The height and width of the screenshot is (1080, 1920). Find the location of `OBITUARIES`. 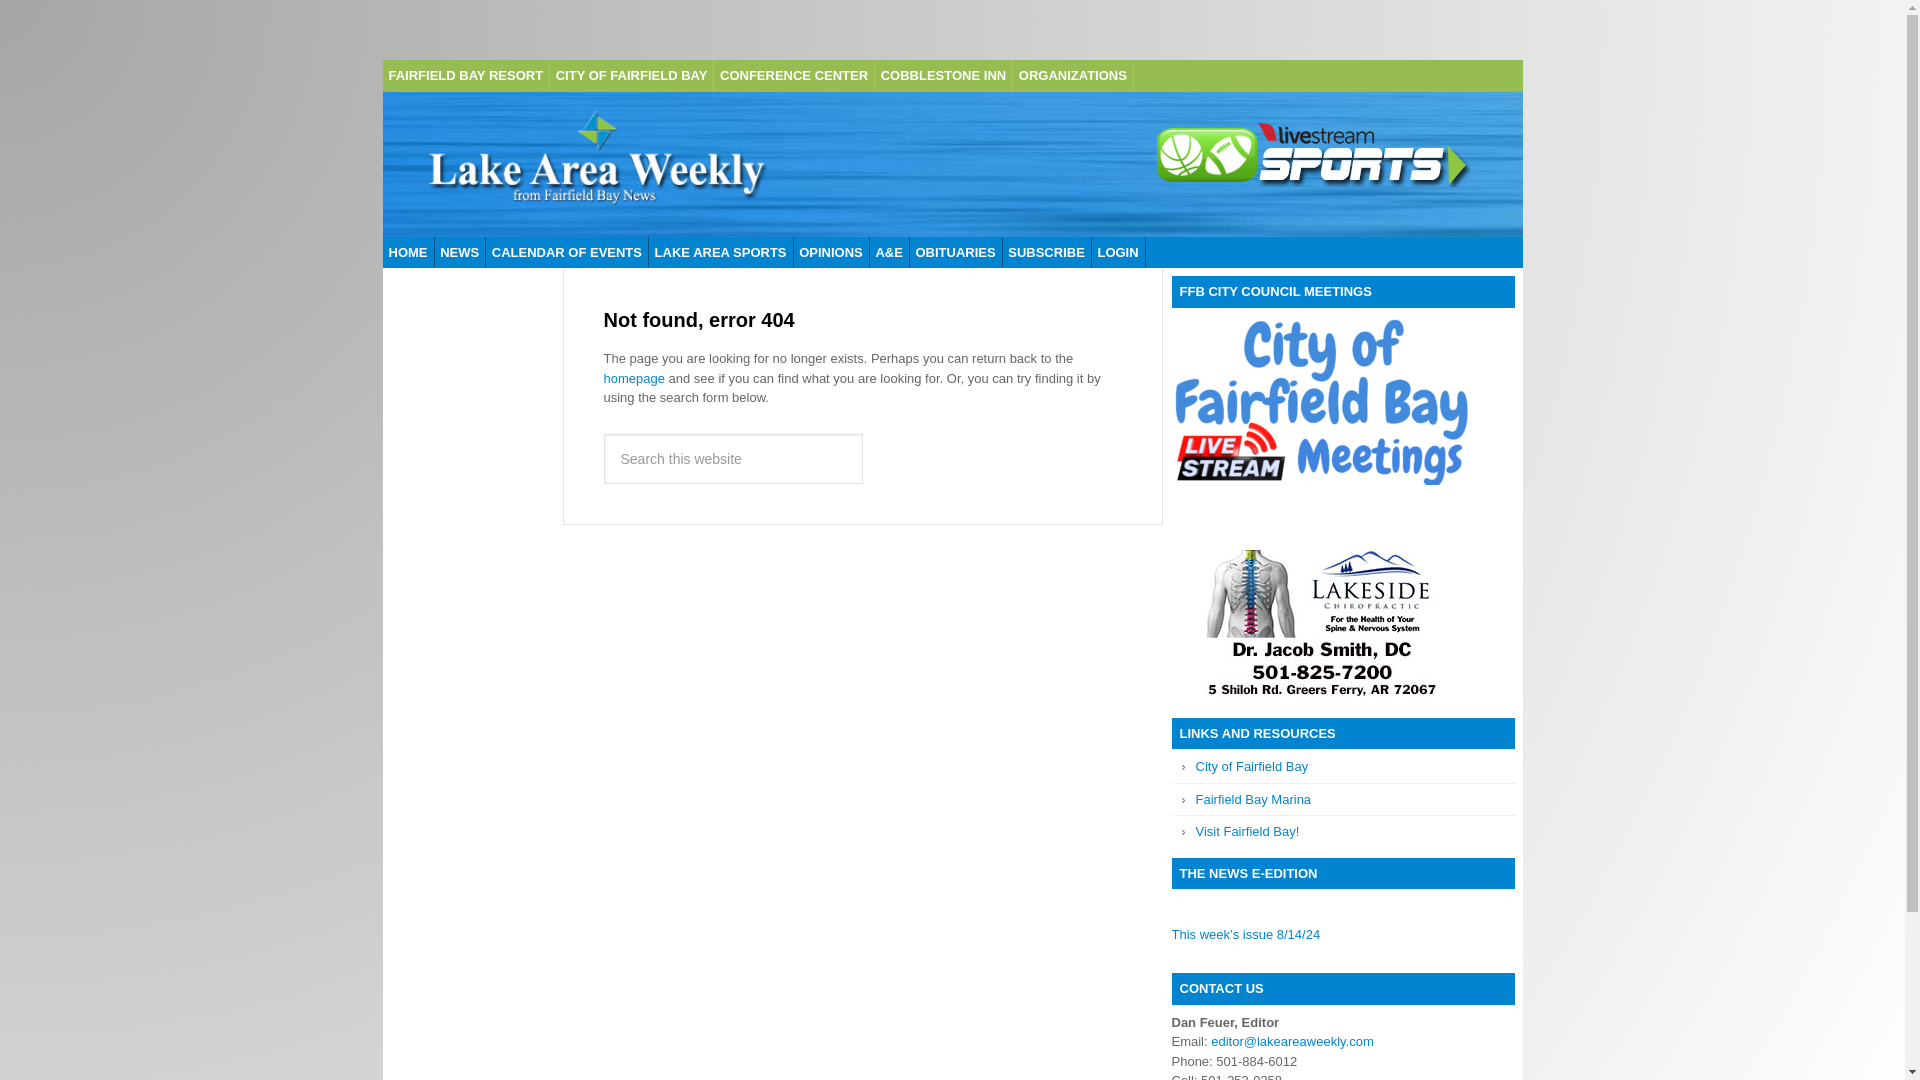

OBITUARIES is located at coordinates (955, 252).